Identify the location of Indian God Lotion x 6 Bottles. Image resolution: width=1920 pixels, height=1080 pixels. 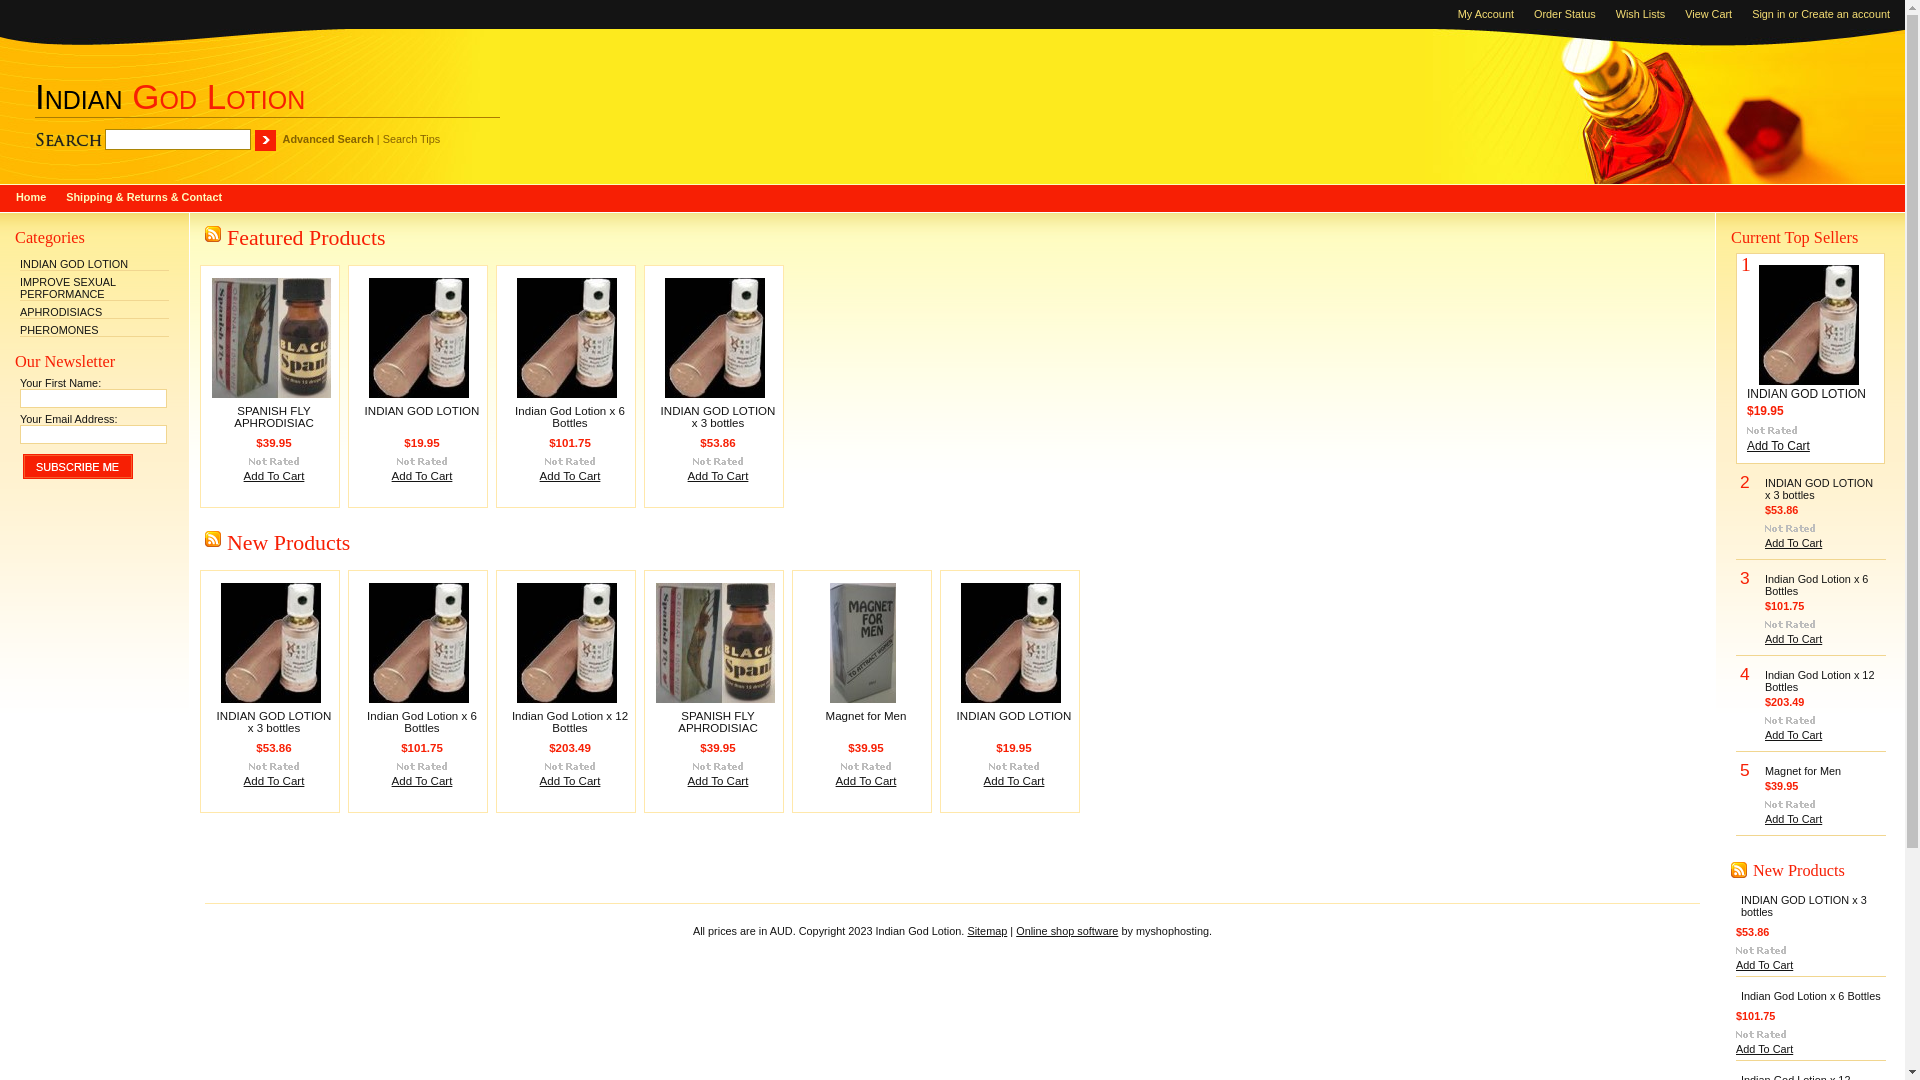
(1816, 585).